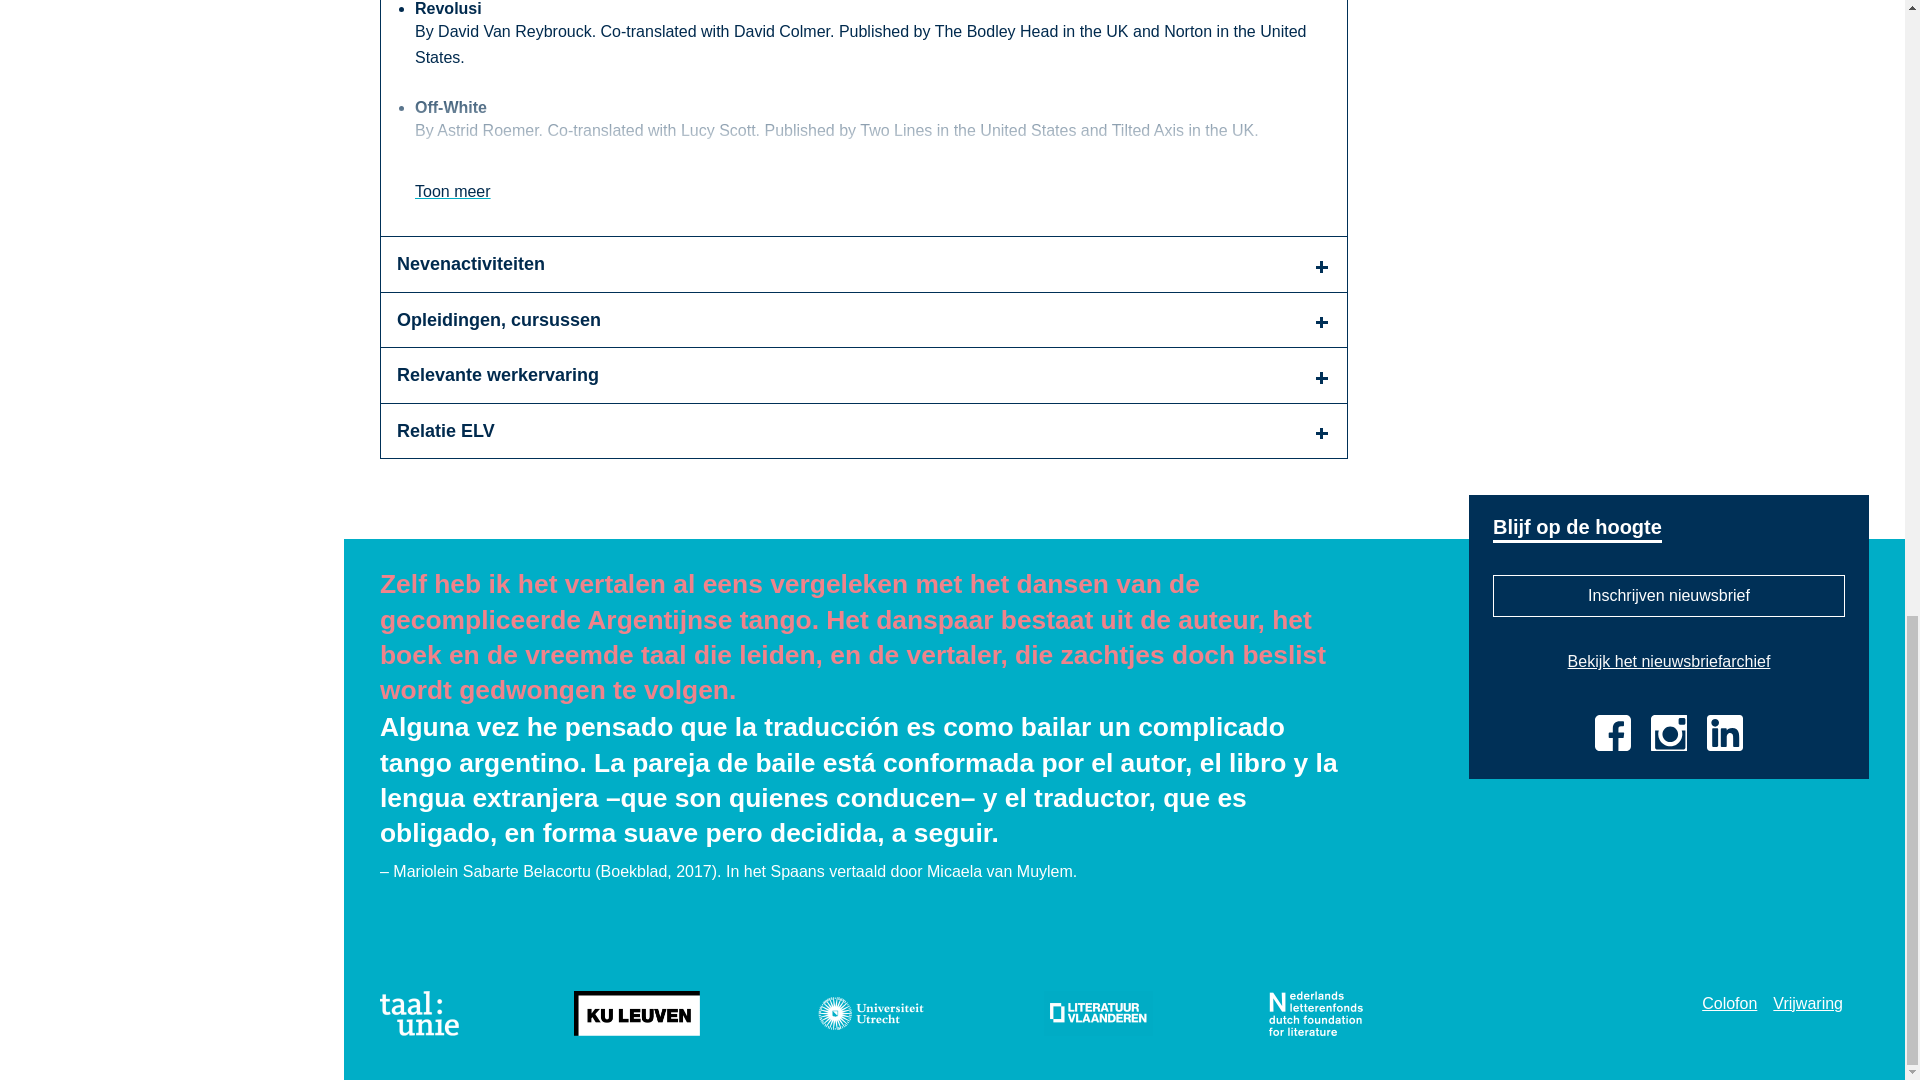 The width and height of the screenshot is (1920, 1080). I want to click on Instagram, so click(1669, 732).